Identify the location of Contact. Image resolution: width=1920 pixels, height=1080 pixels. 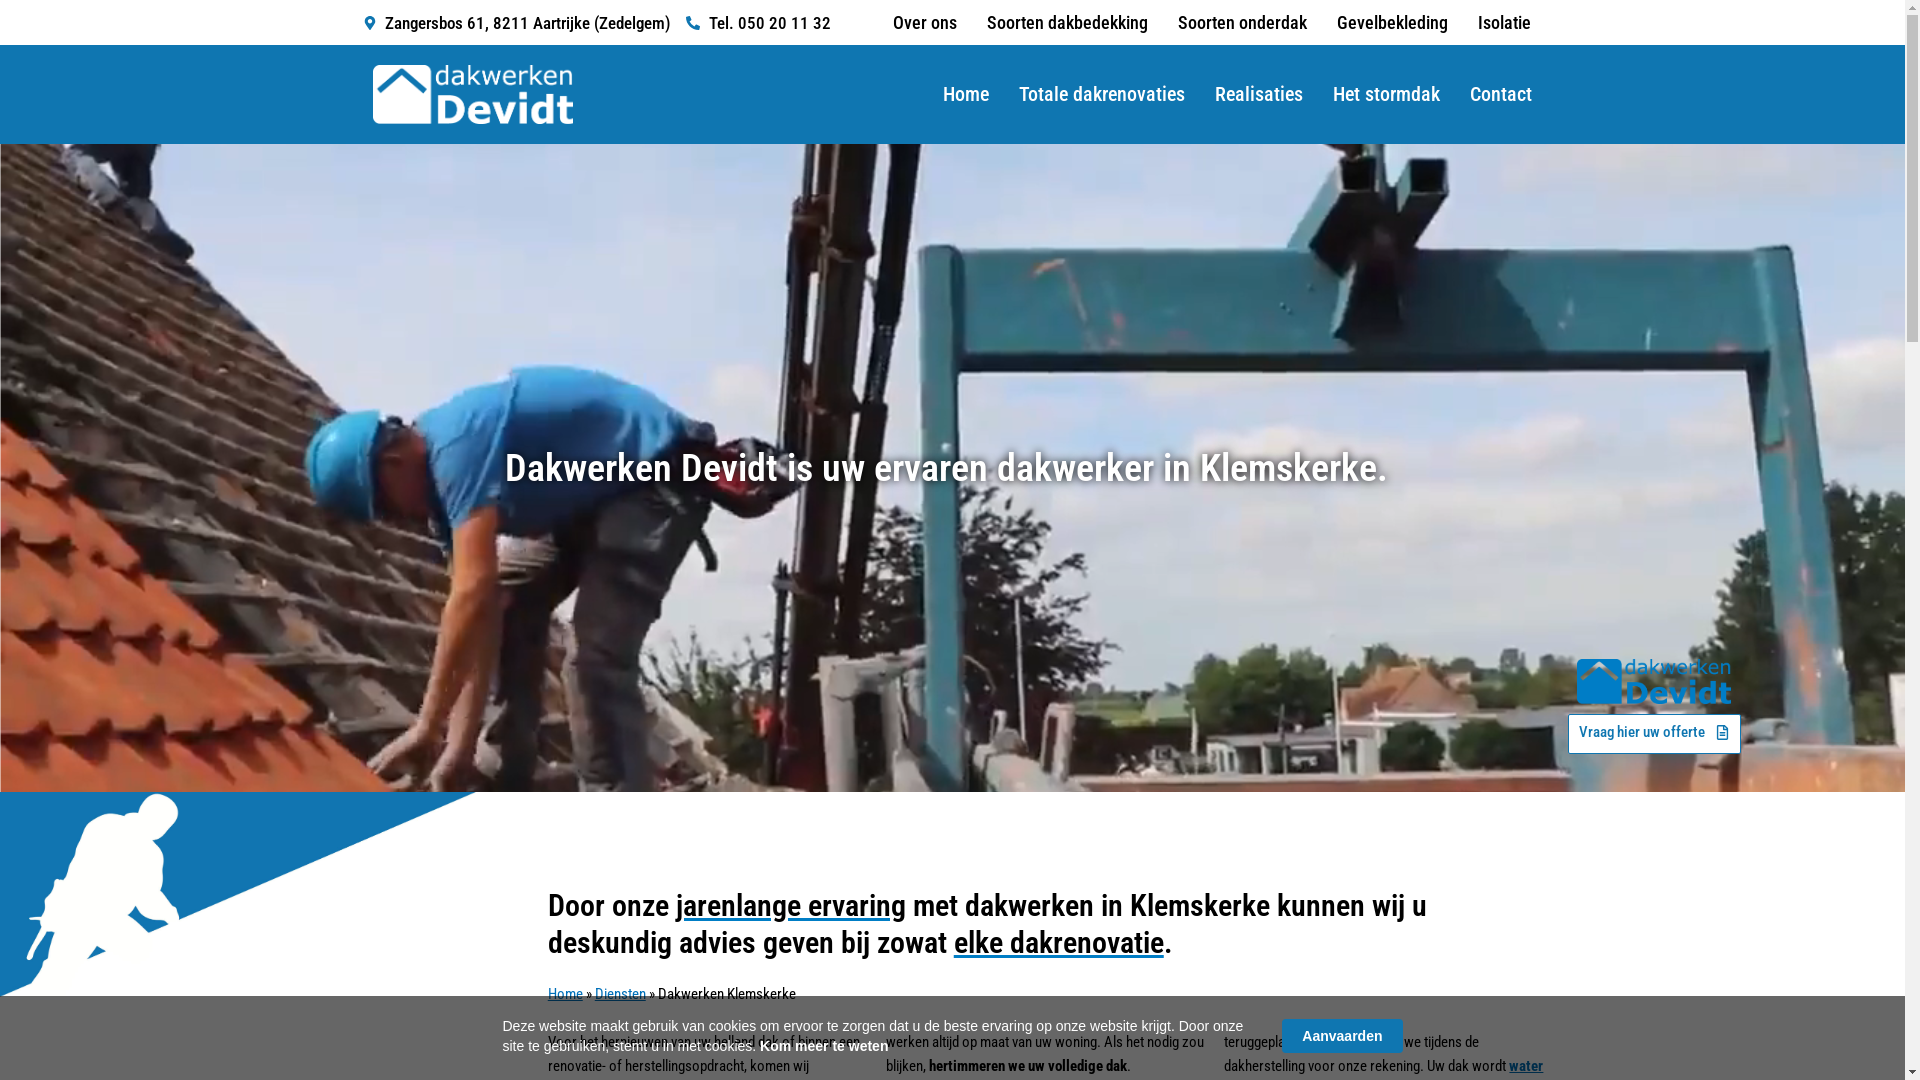
(1501, 94).